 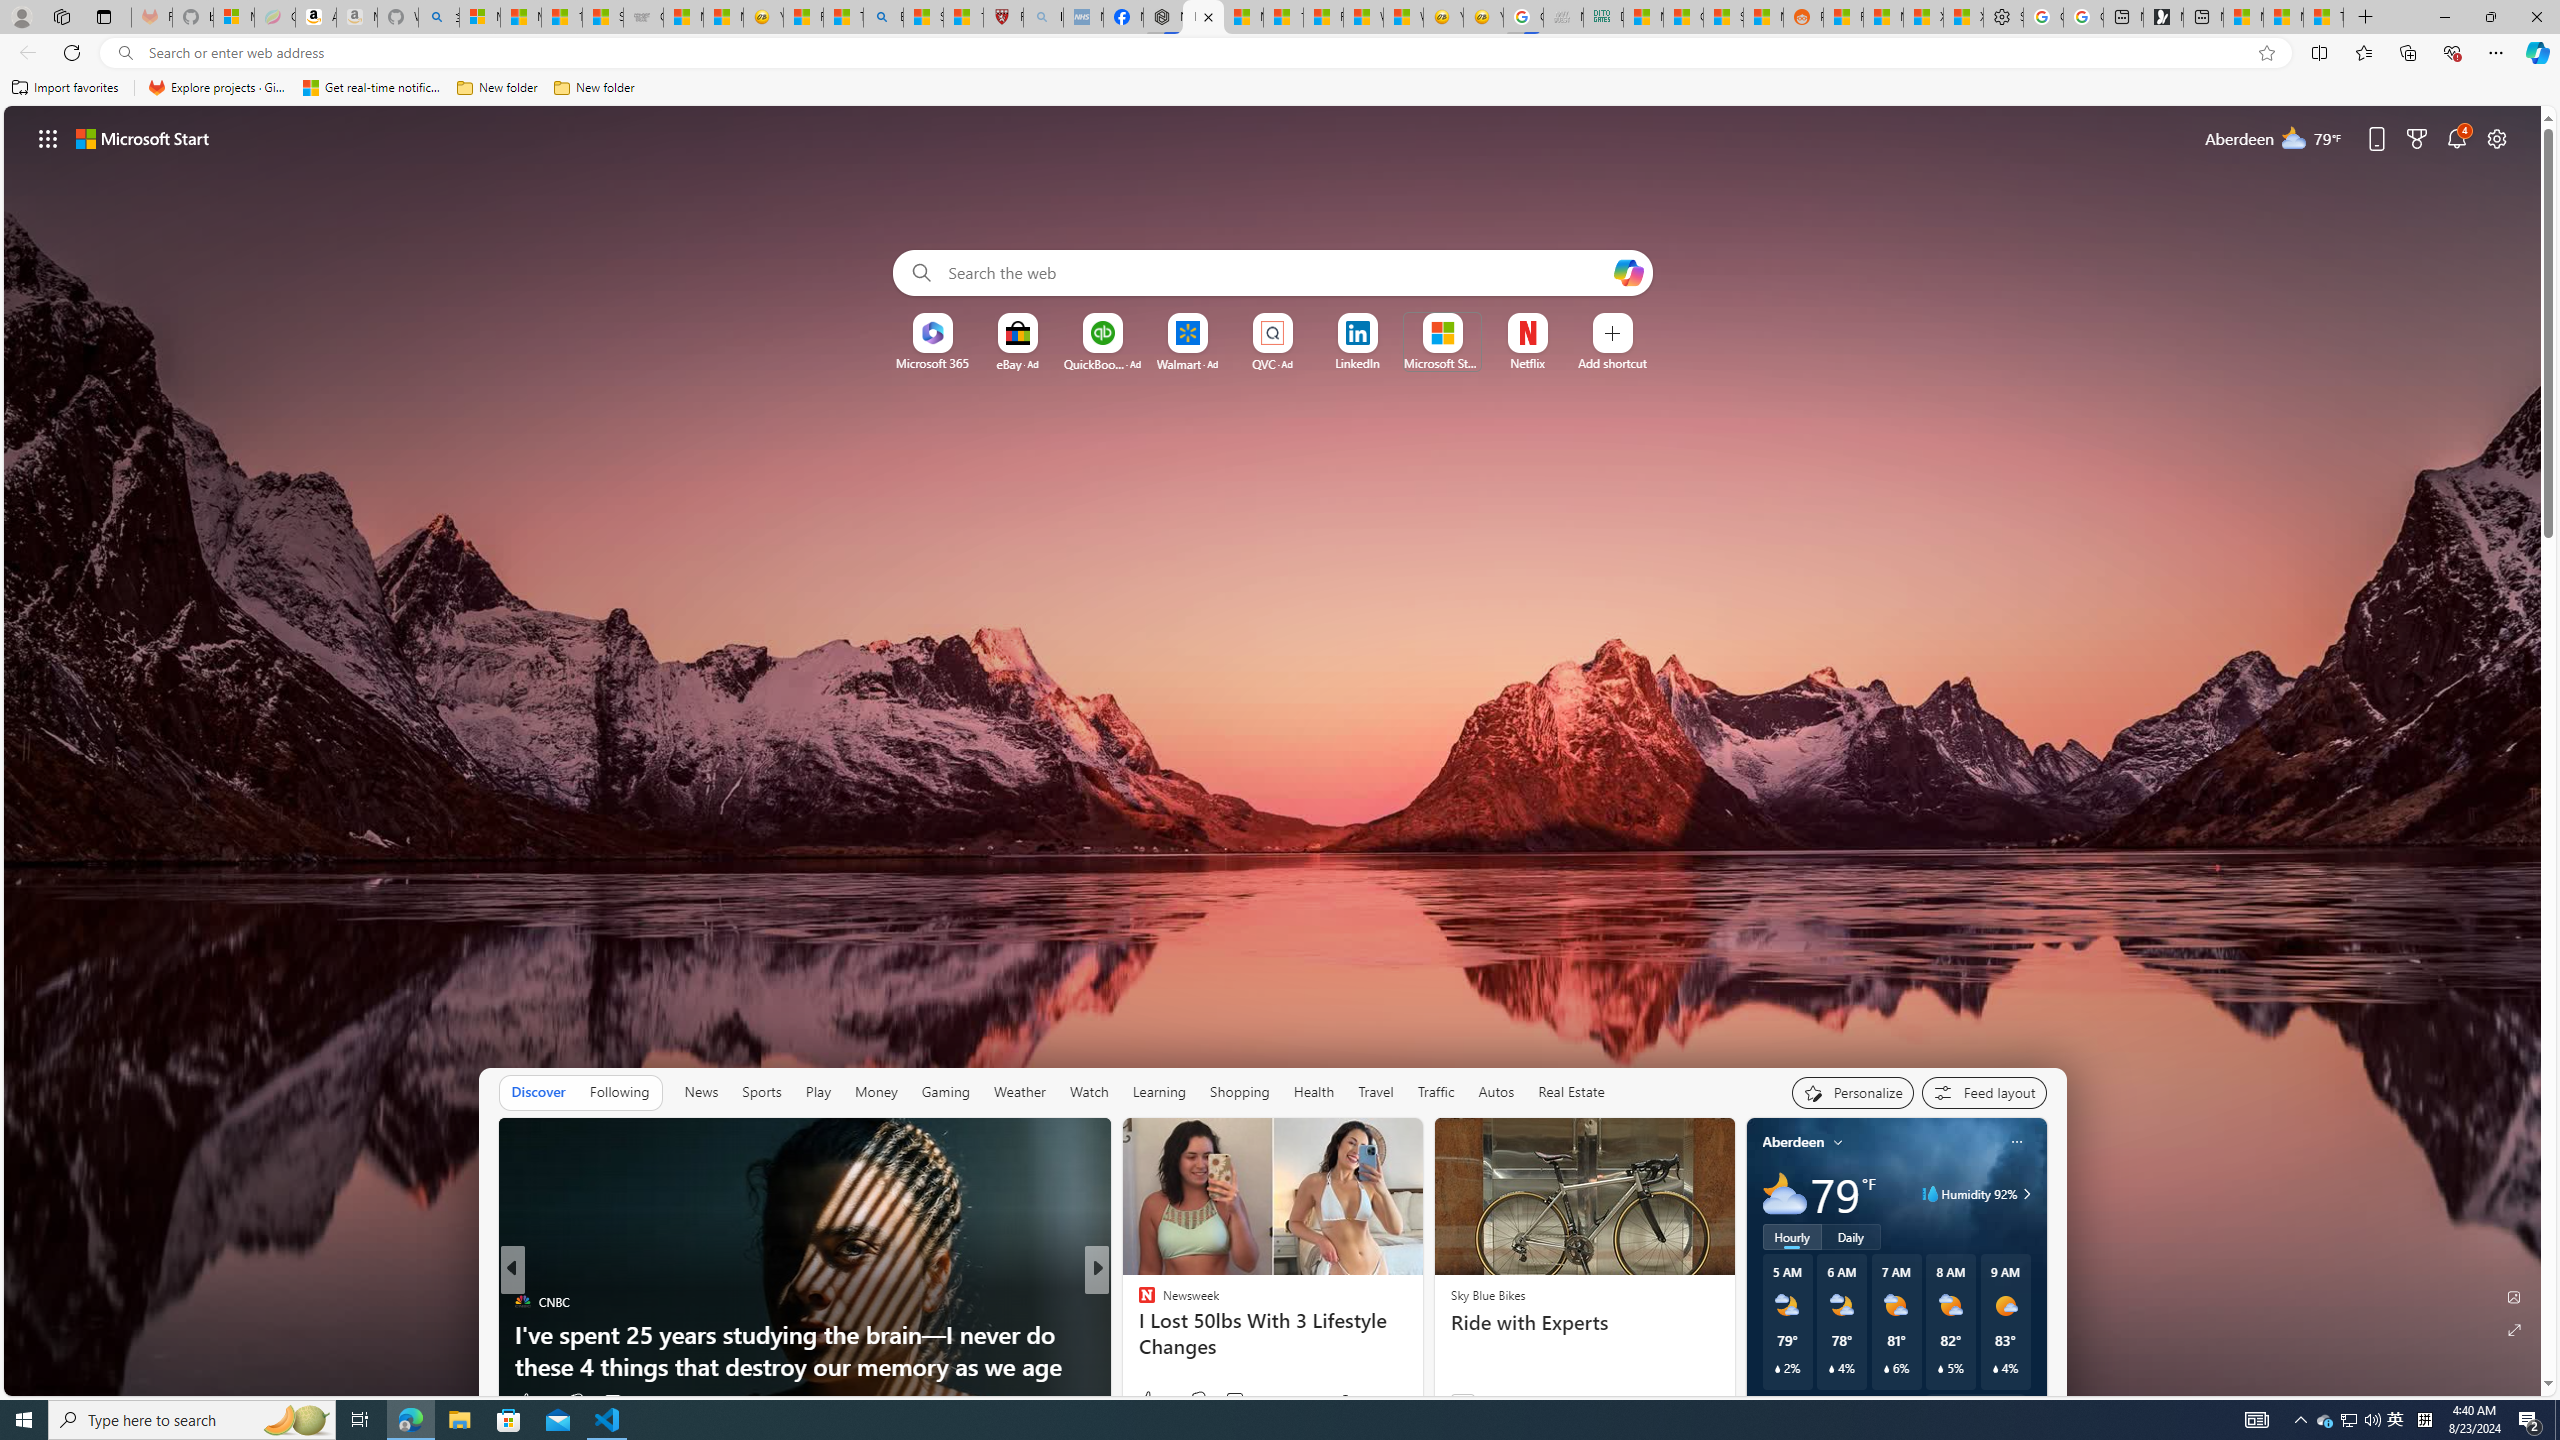 I want to click on Aberdeen, so click(x=1793, y=1142).